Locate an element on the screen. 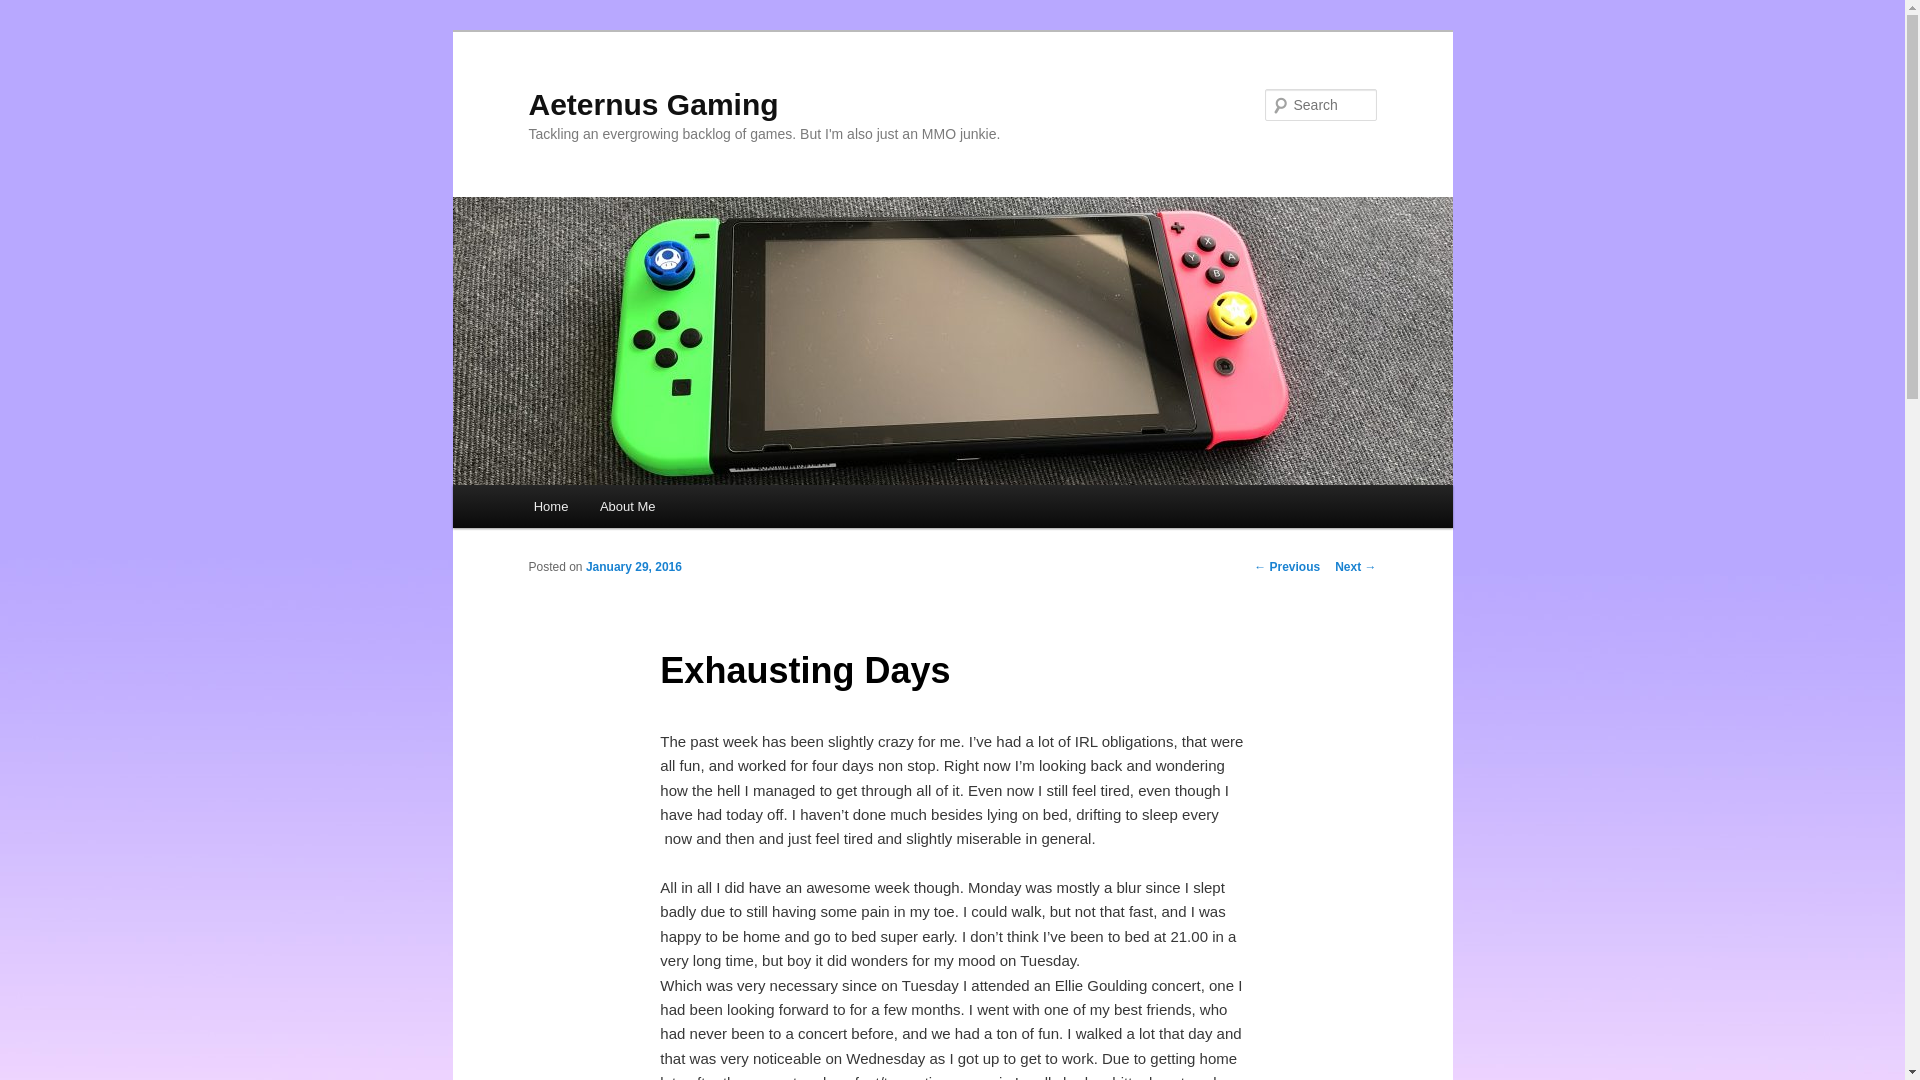 This screenshot has height=1080, width=1920. Search is located at coordinates (32, 11).